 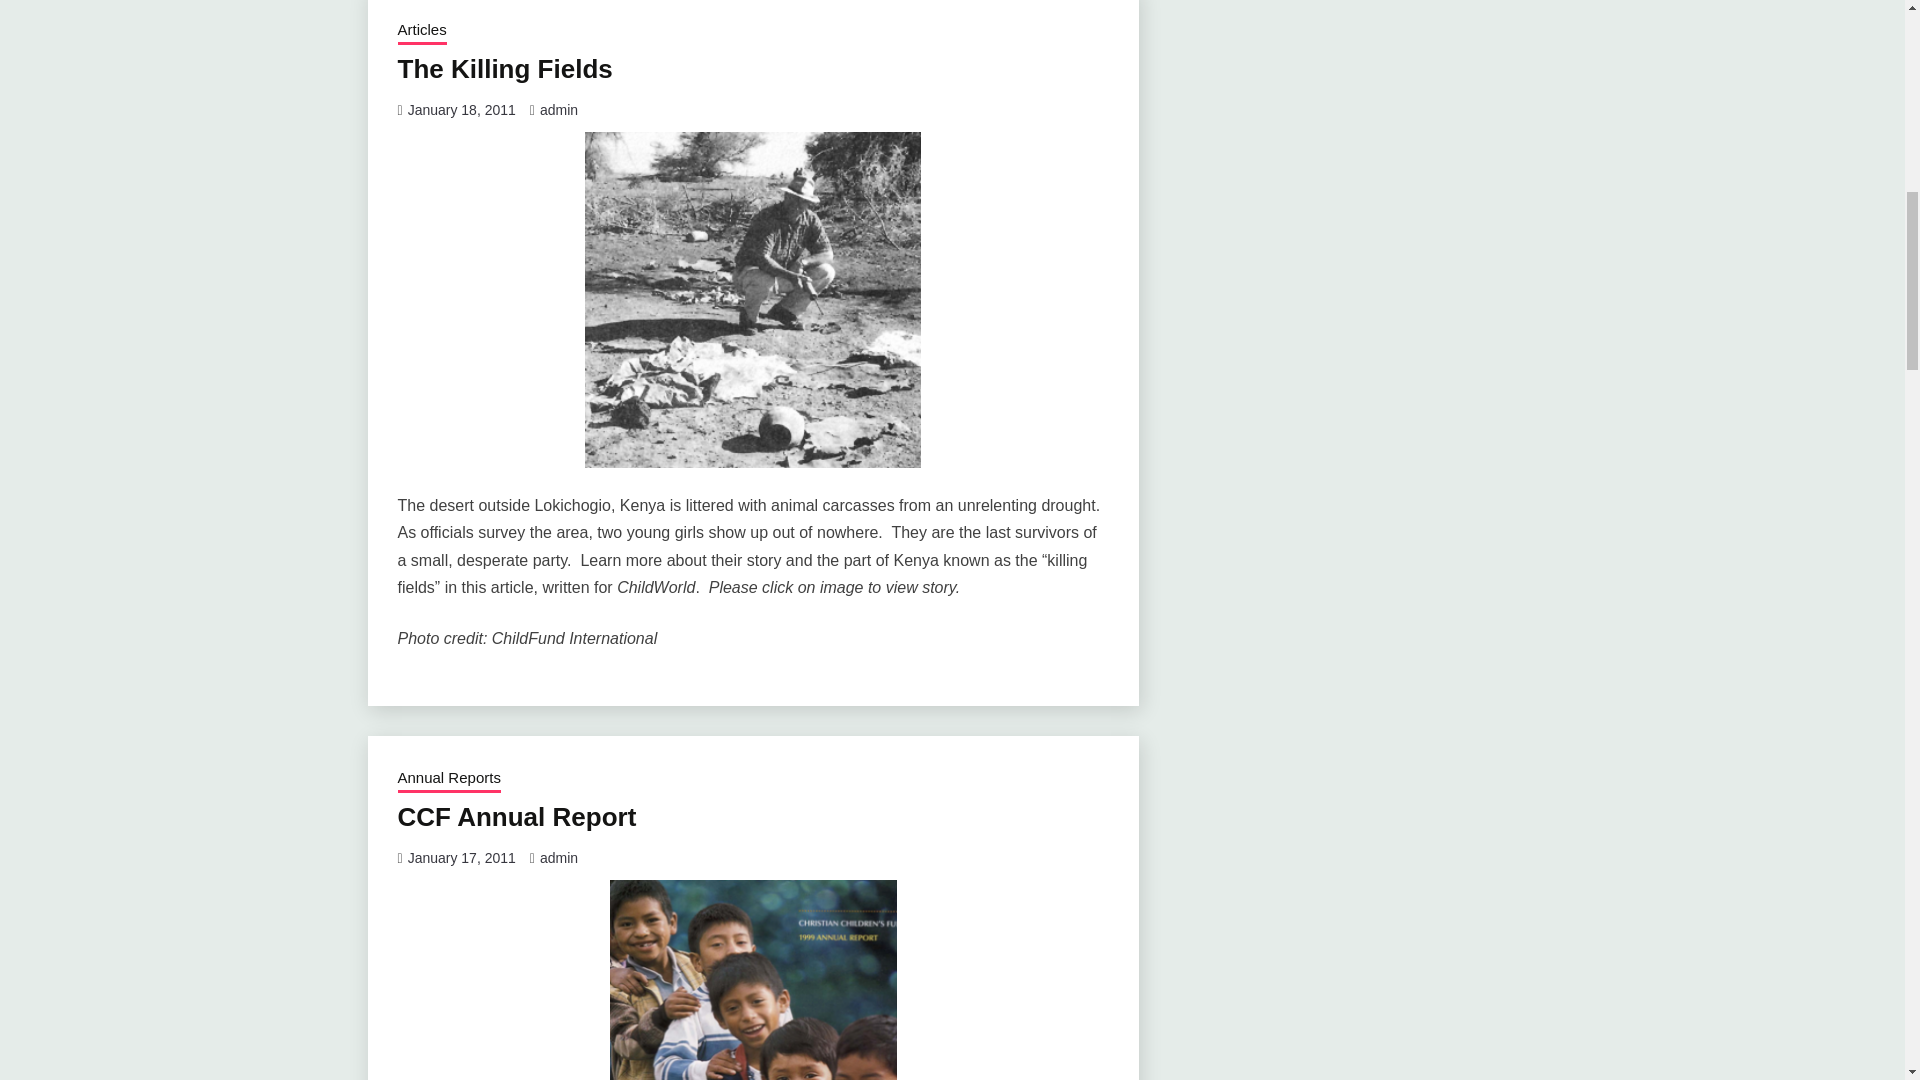 What do you see at coordinates (753, 299) in the screenshot?
I see `killing-fields-cover` at bounding box center [753, 299].